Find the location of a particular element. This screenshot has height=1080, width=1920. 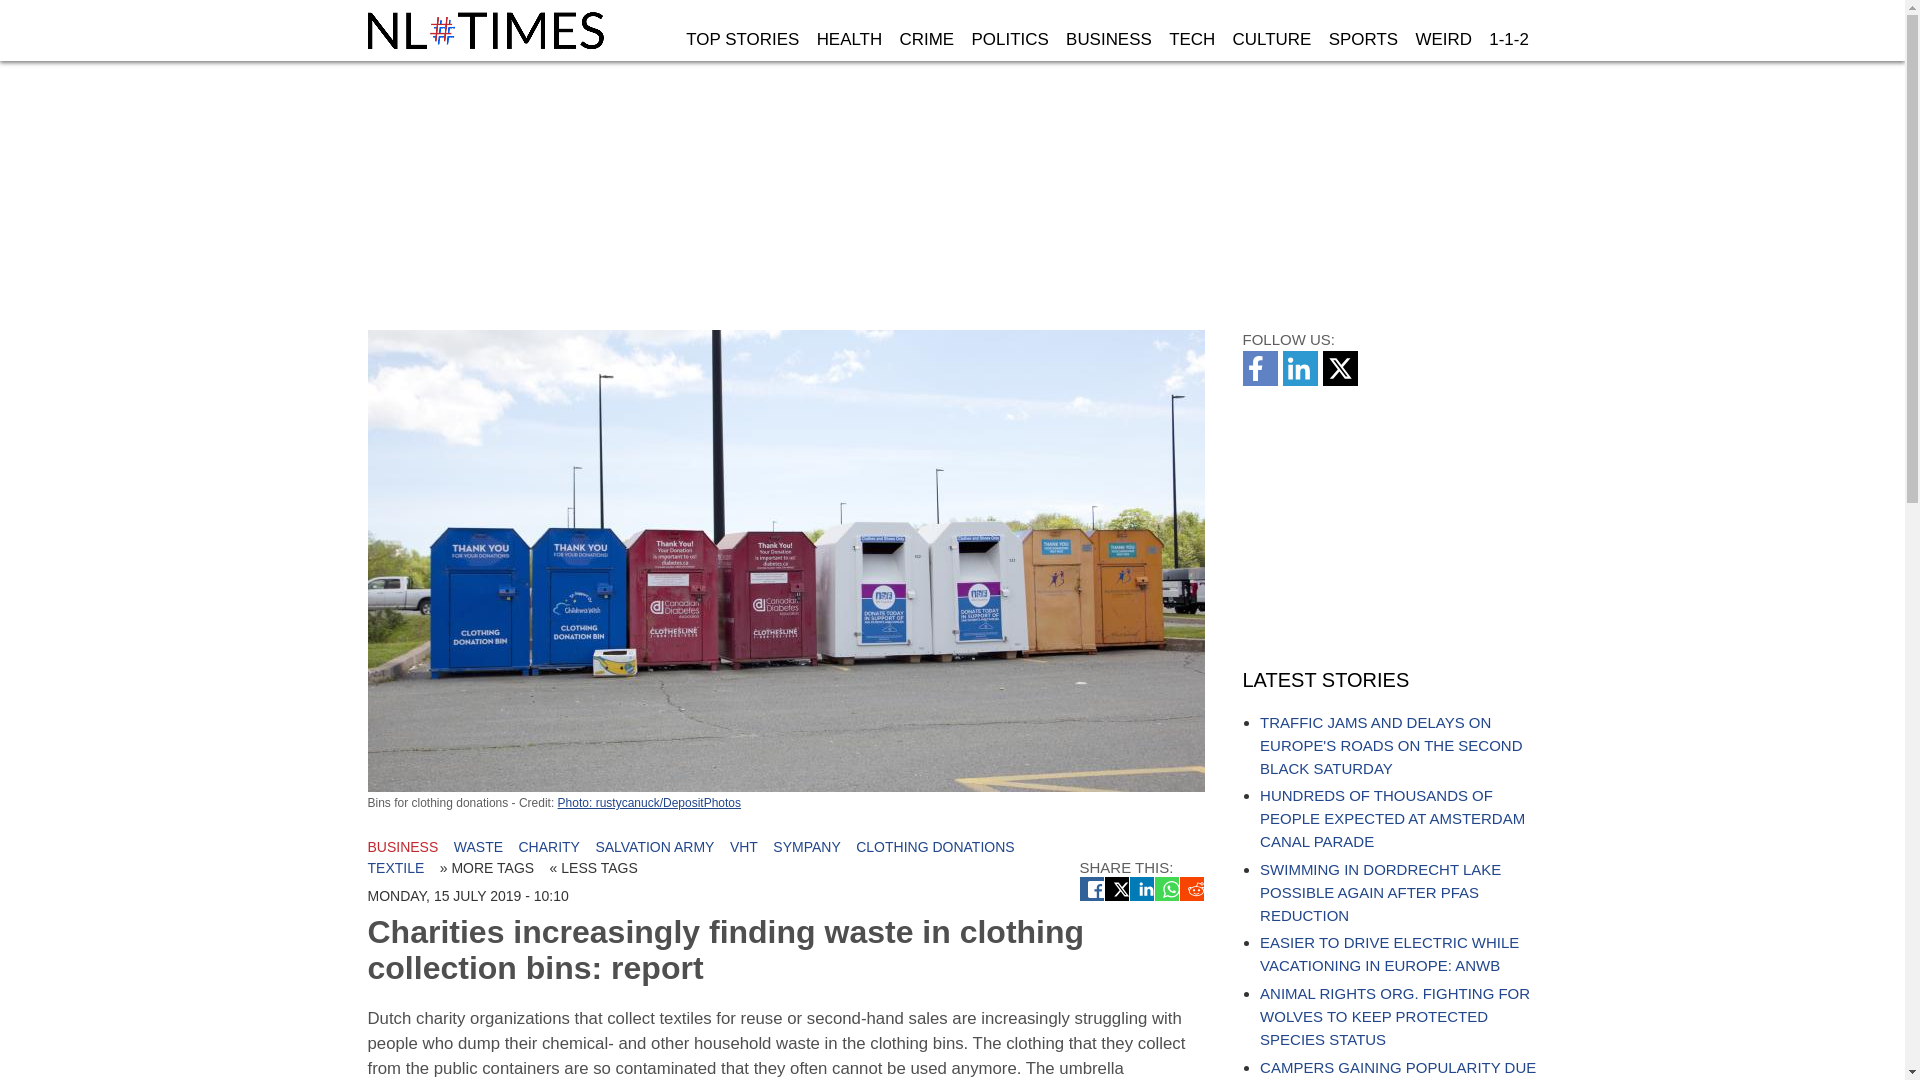

WHATSAPP is located at coordinates (1166, 888).